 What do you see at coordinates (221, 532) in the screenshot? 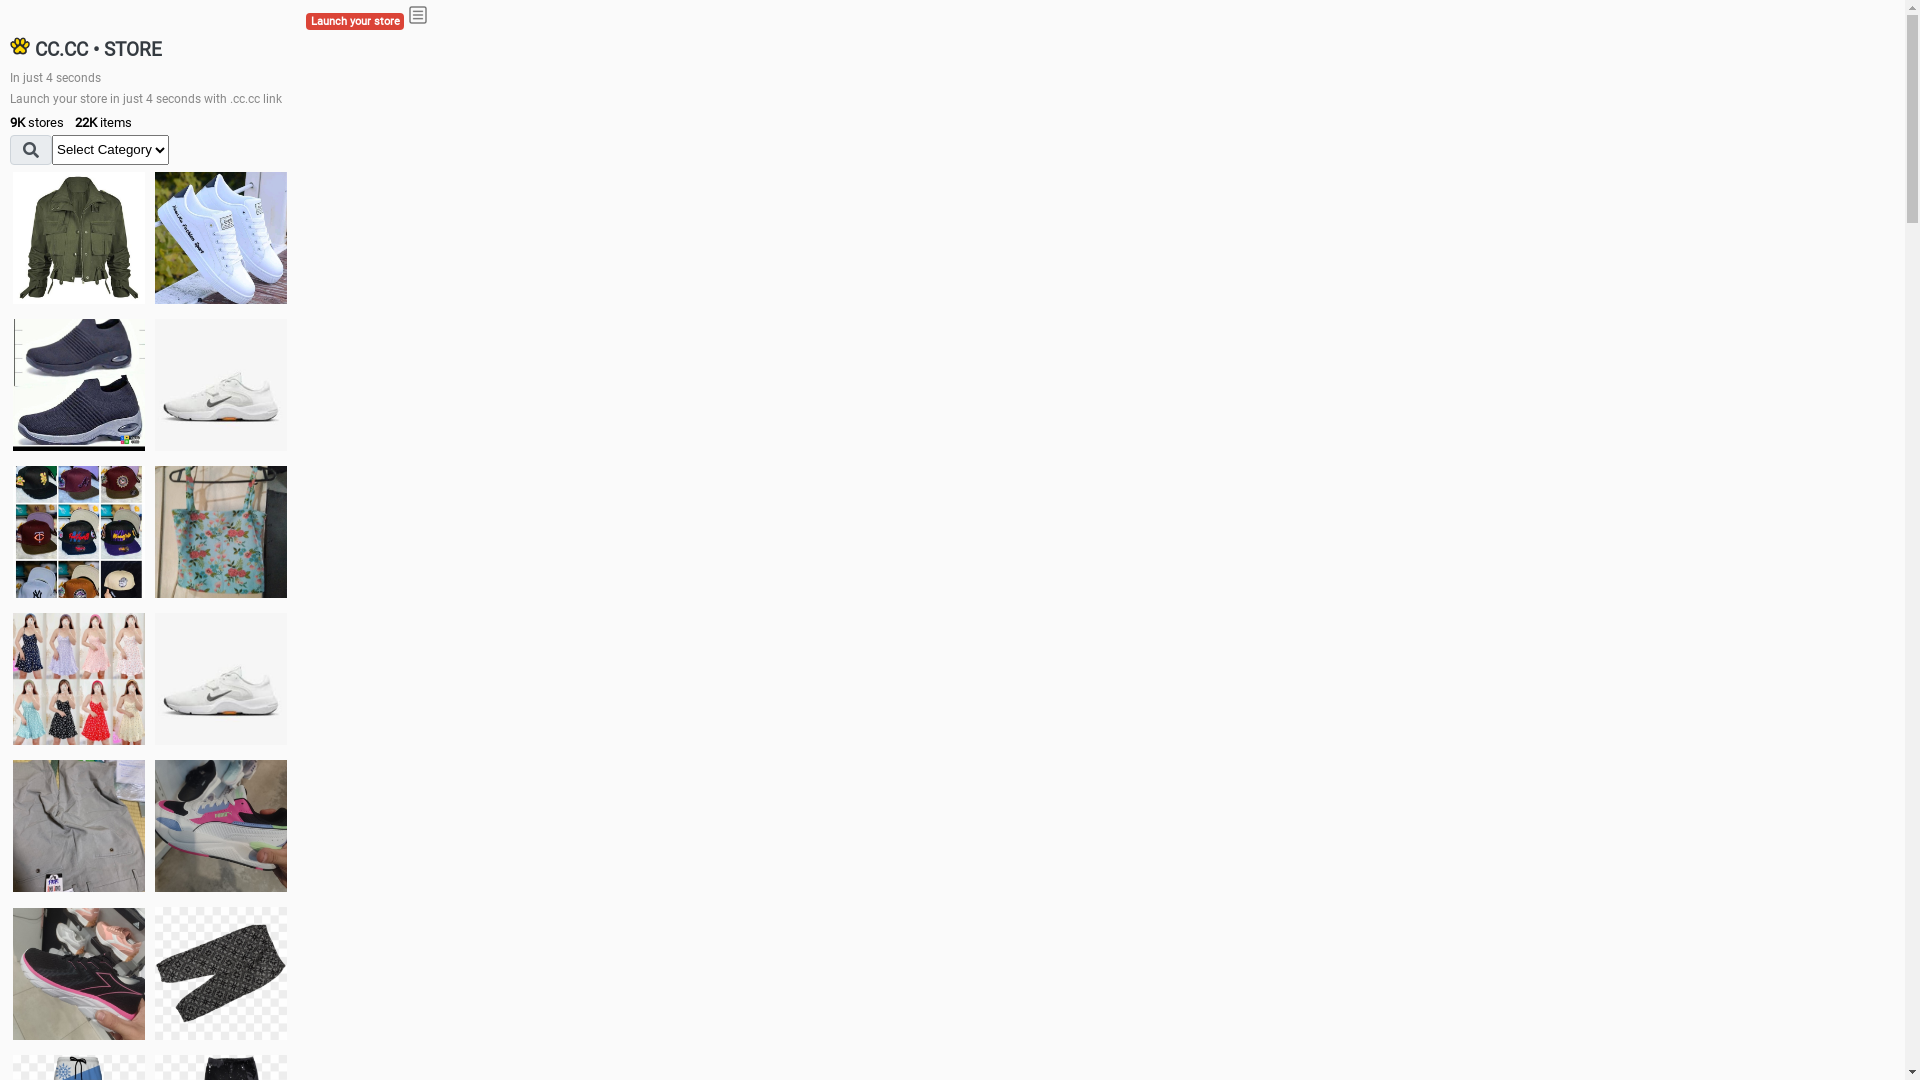
I see `Ukay cloth` at bounding box center [221, 532].